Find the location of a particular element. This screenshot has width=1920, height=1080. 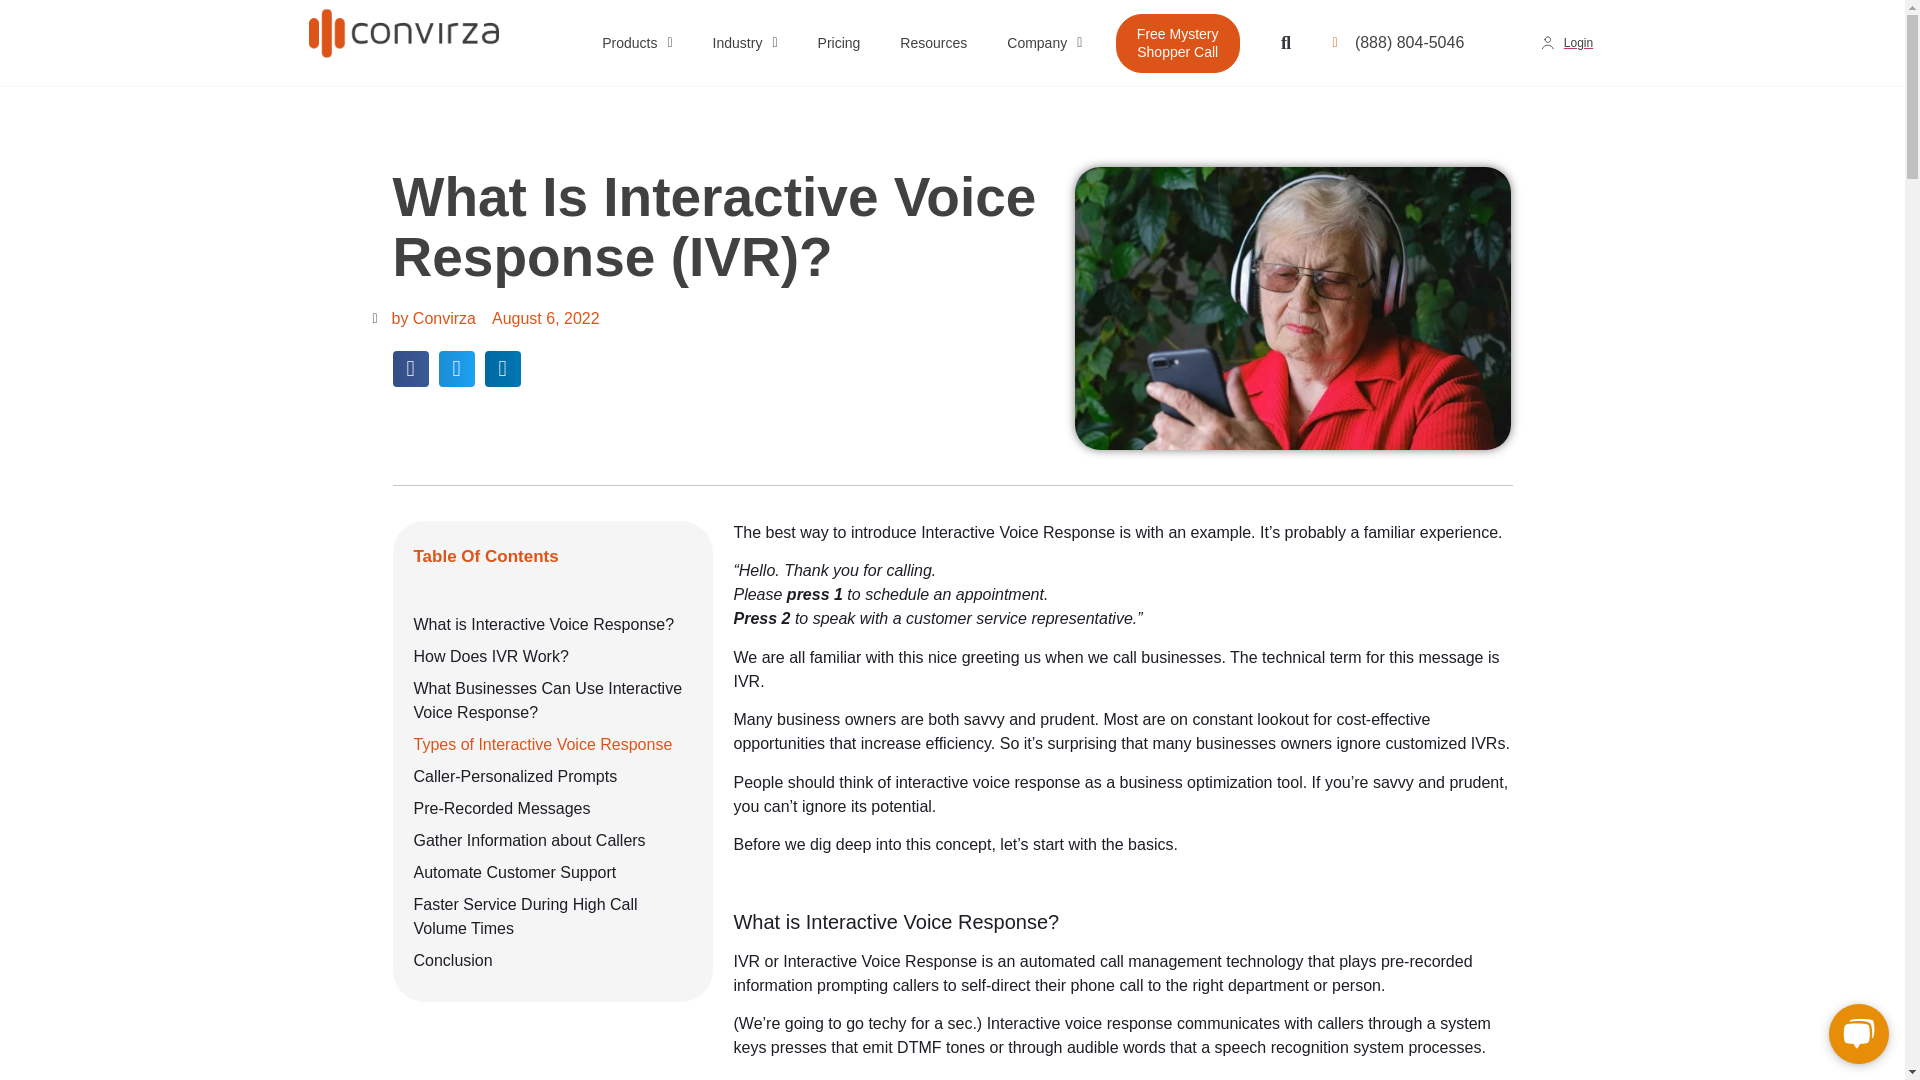

Products is located at coordinates (636, 43).